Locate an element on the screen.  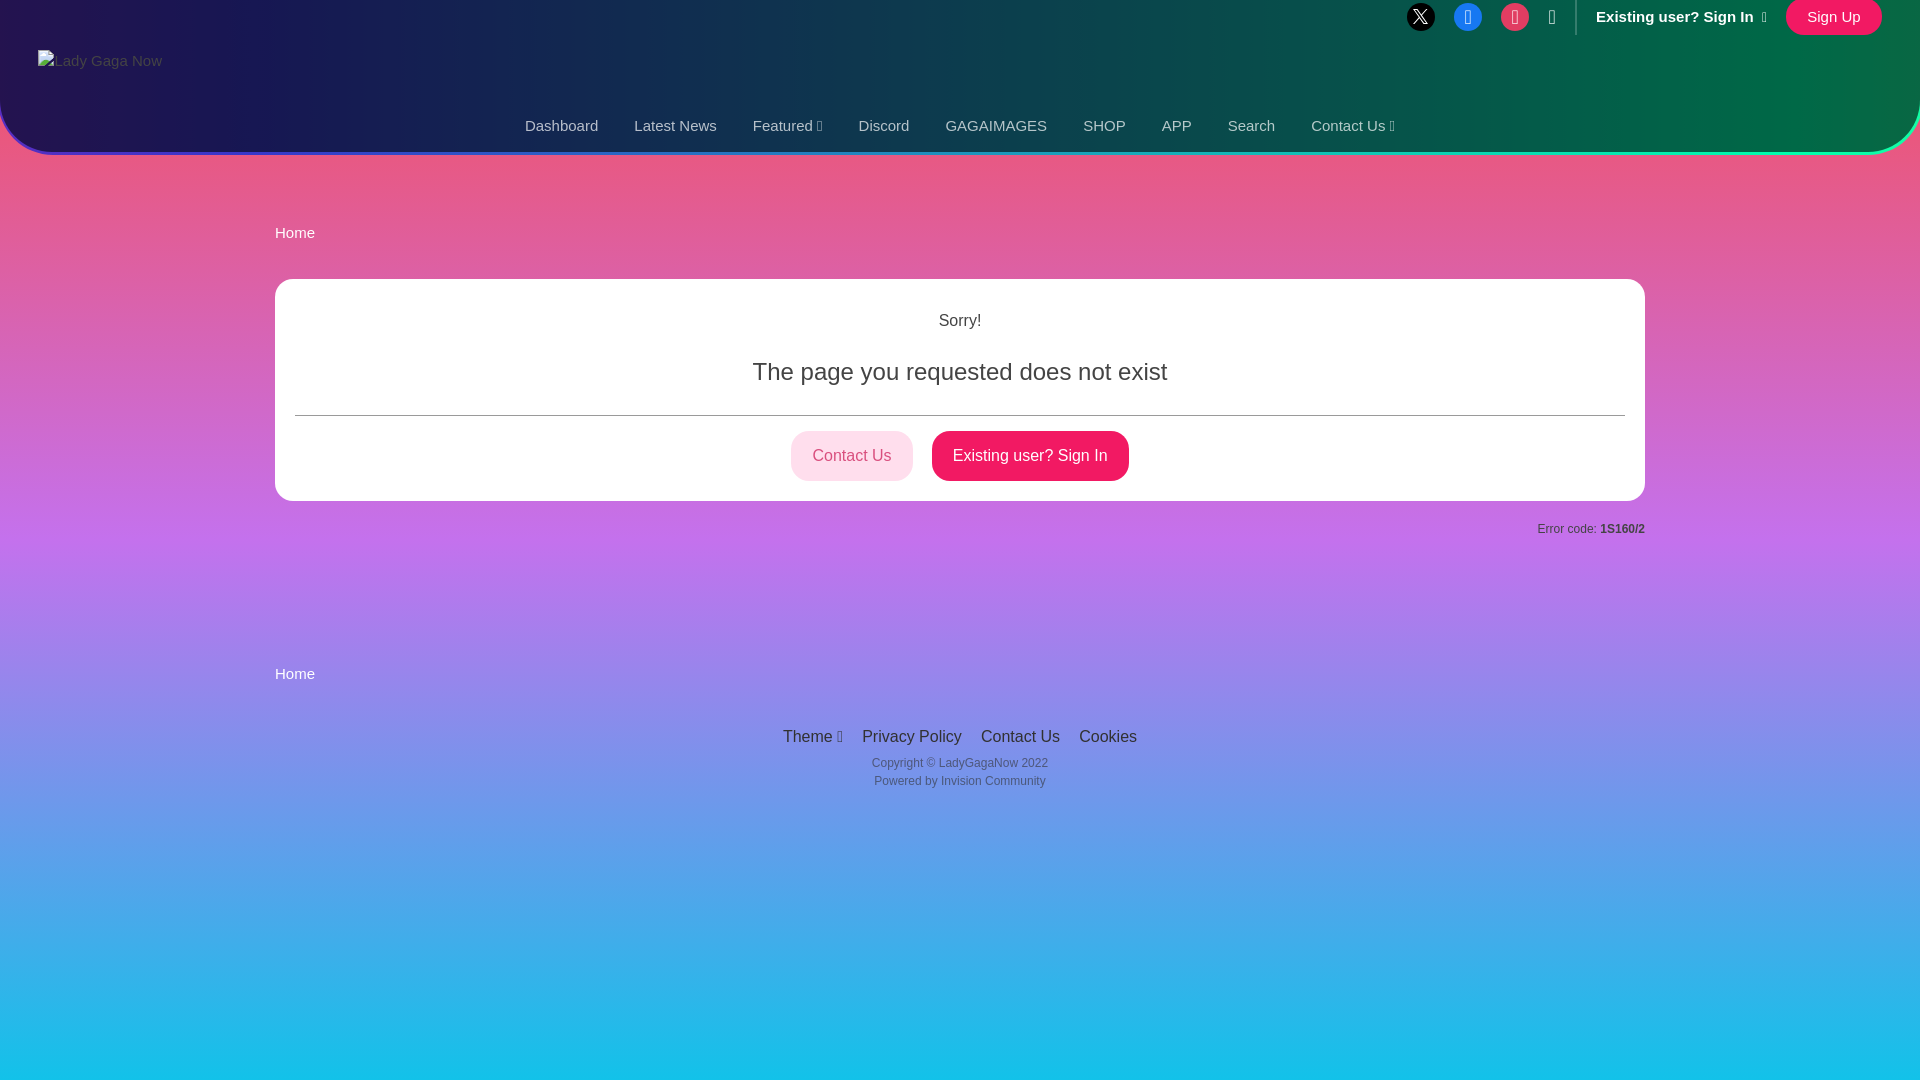
Home is located at coordinates (294, 232).